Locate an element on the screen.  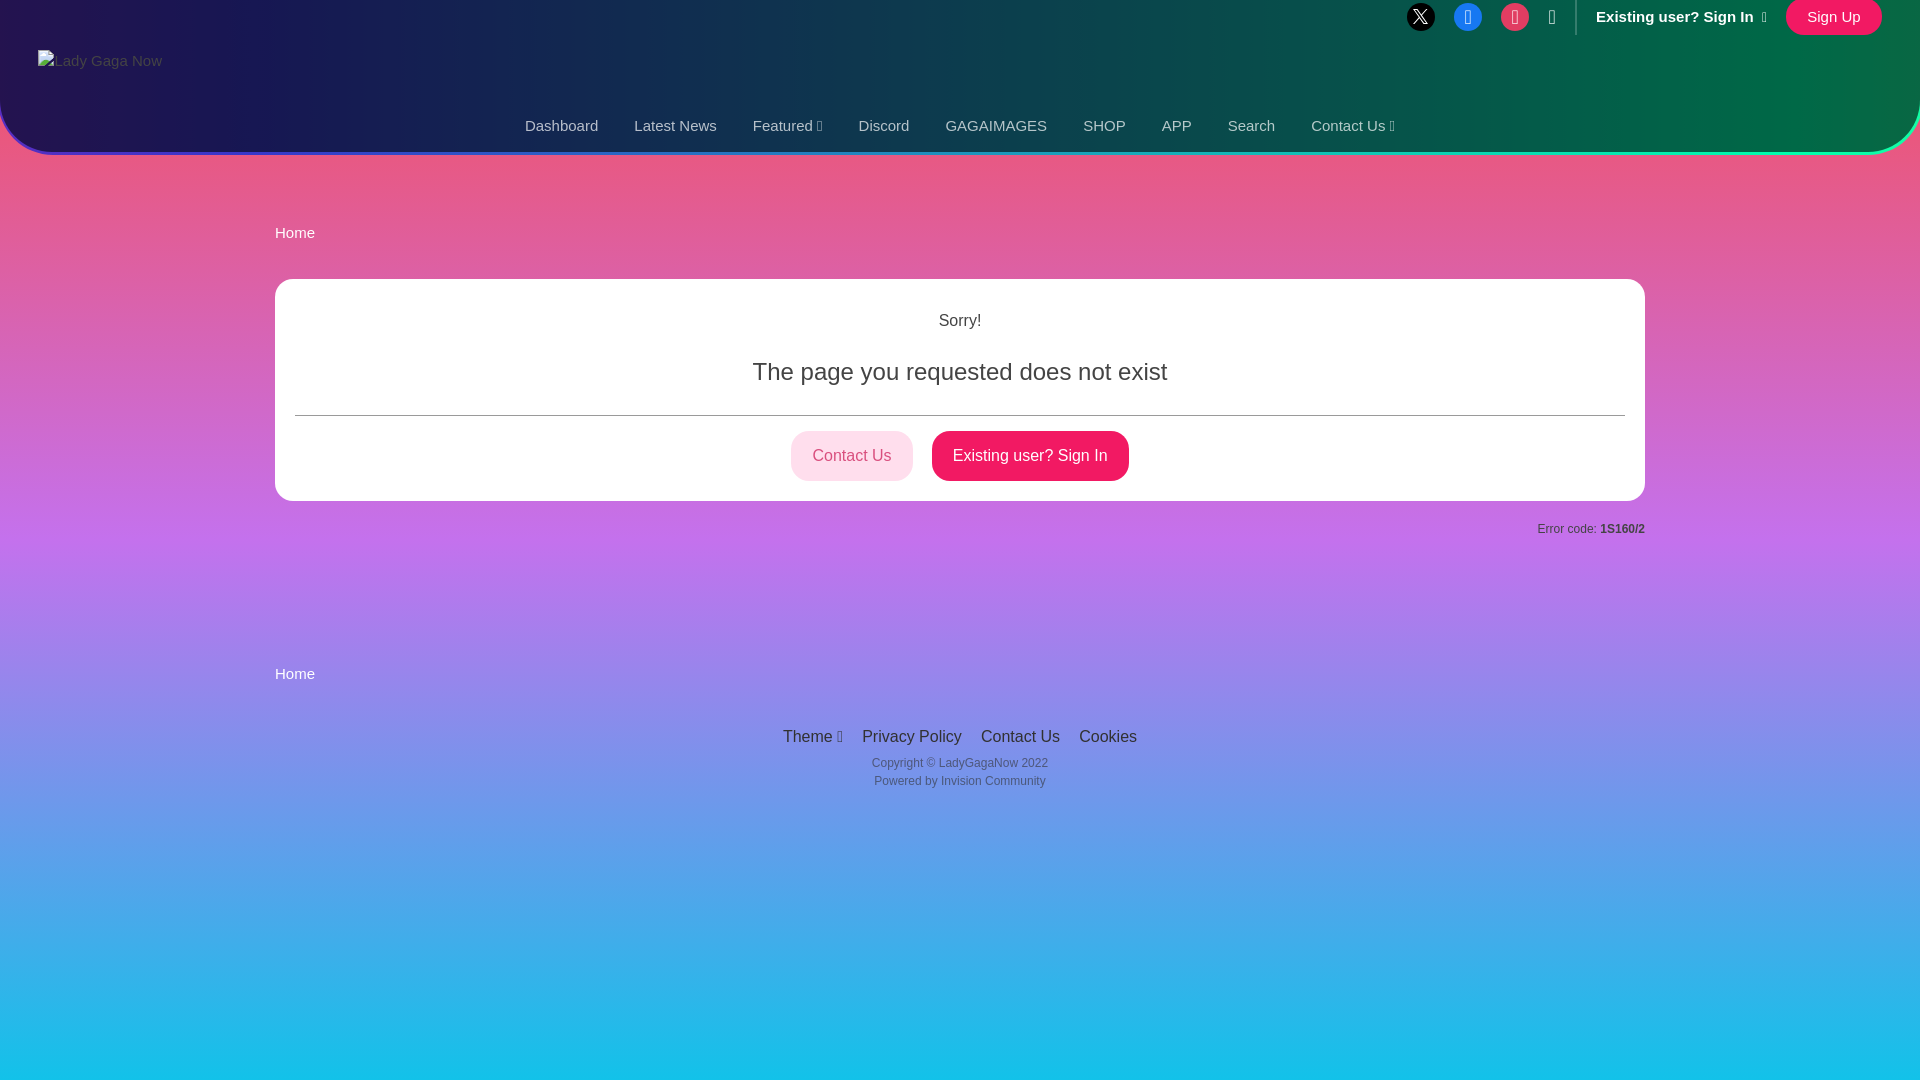
Home is located at coordinates (294, 232).